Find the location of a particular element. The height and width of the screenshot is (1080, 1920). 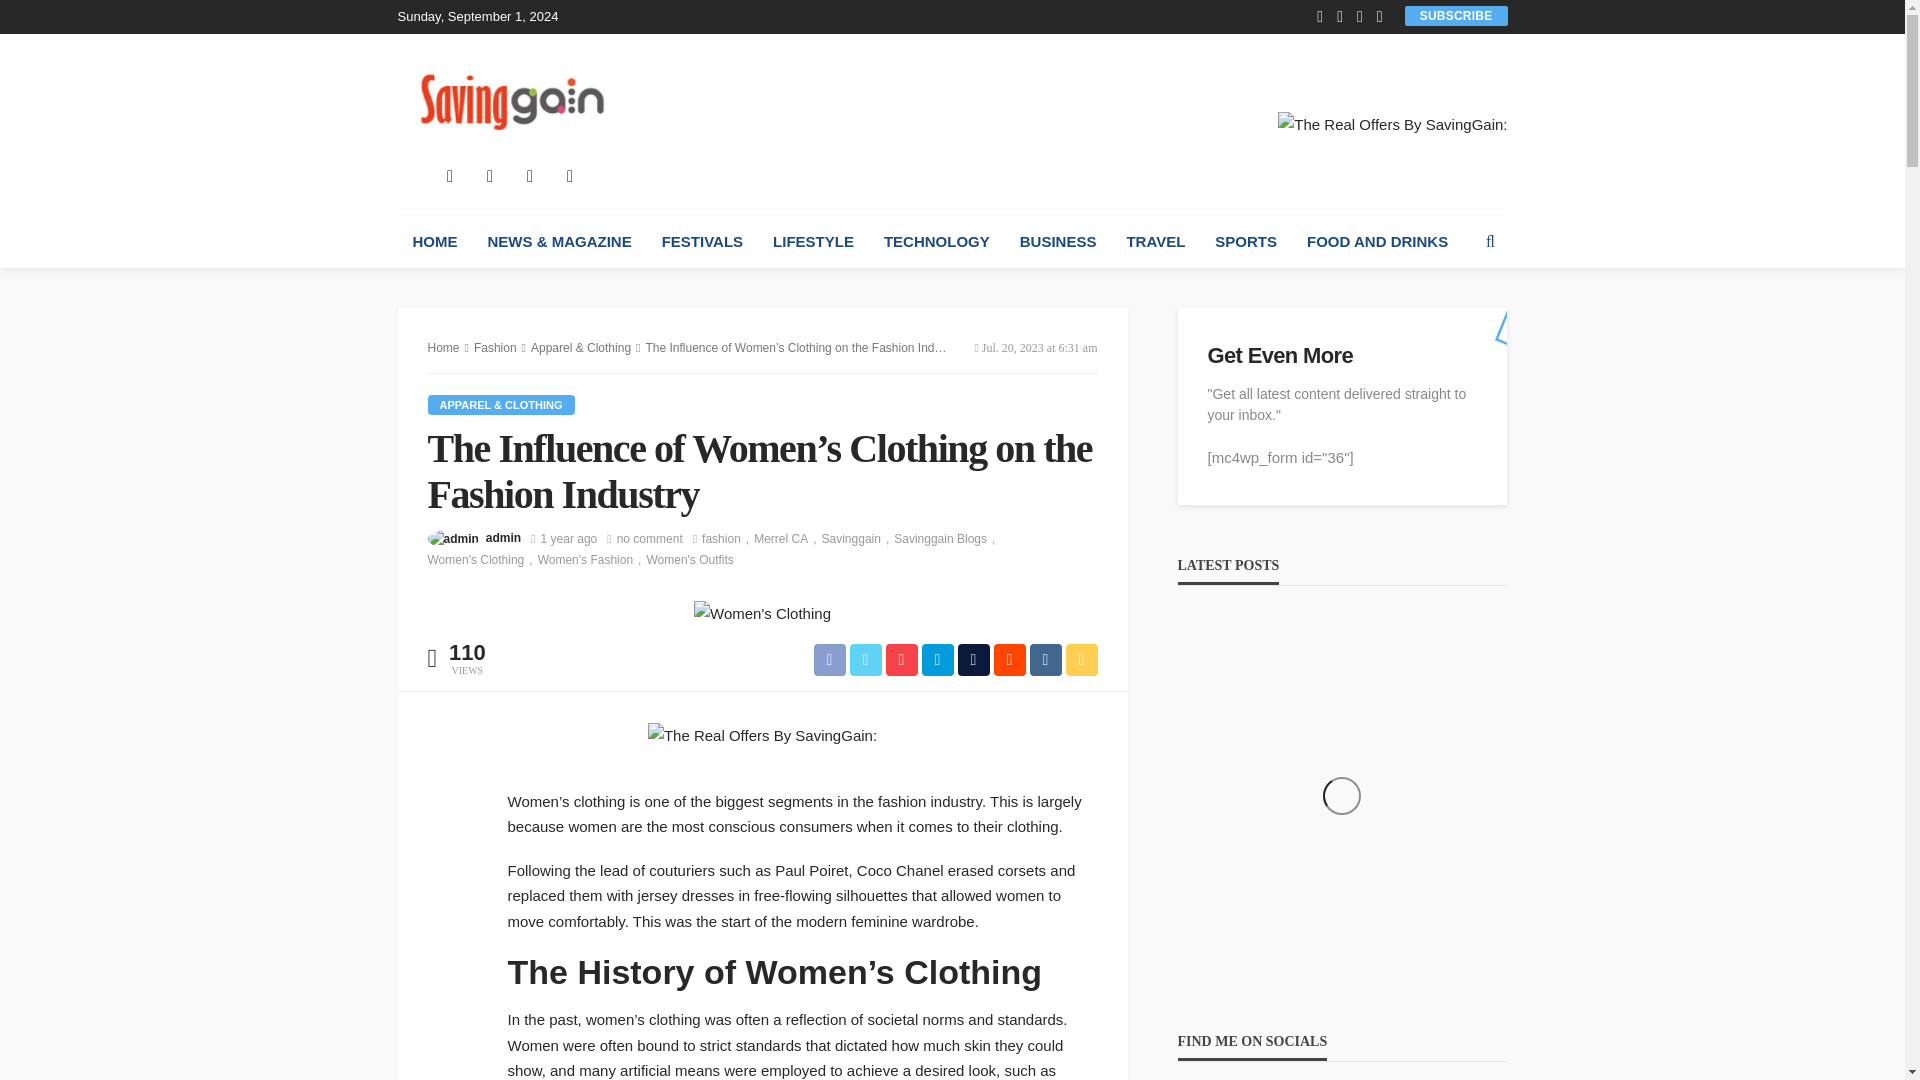

subscribe is located at coordinates (1456, 15).